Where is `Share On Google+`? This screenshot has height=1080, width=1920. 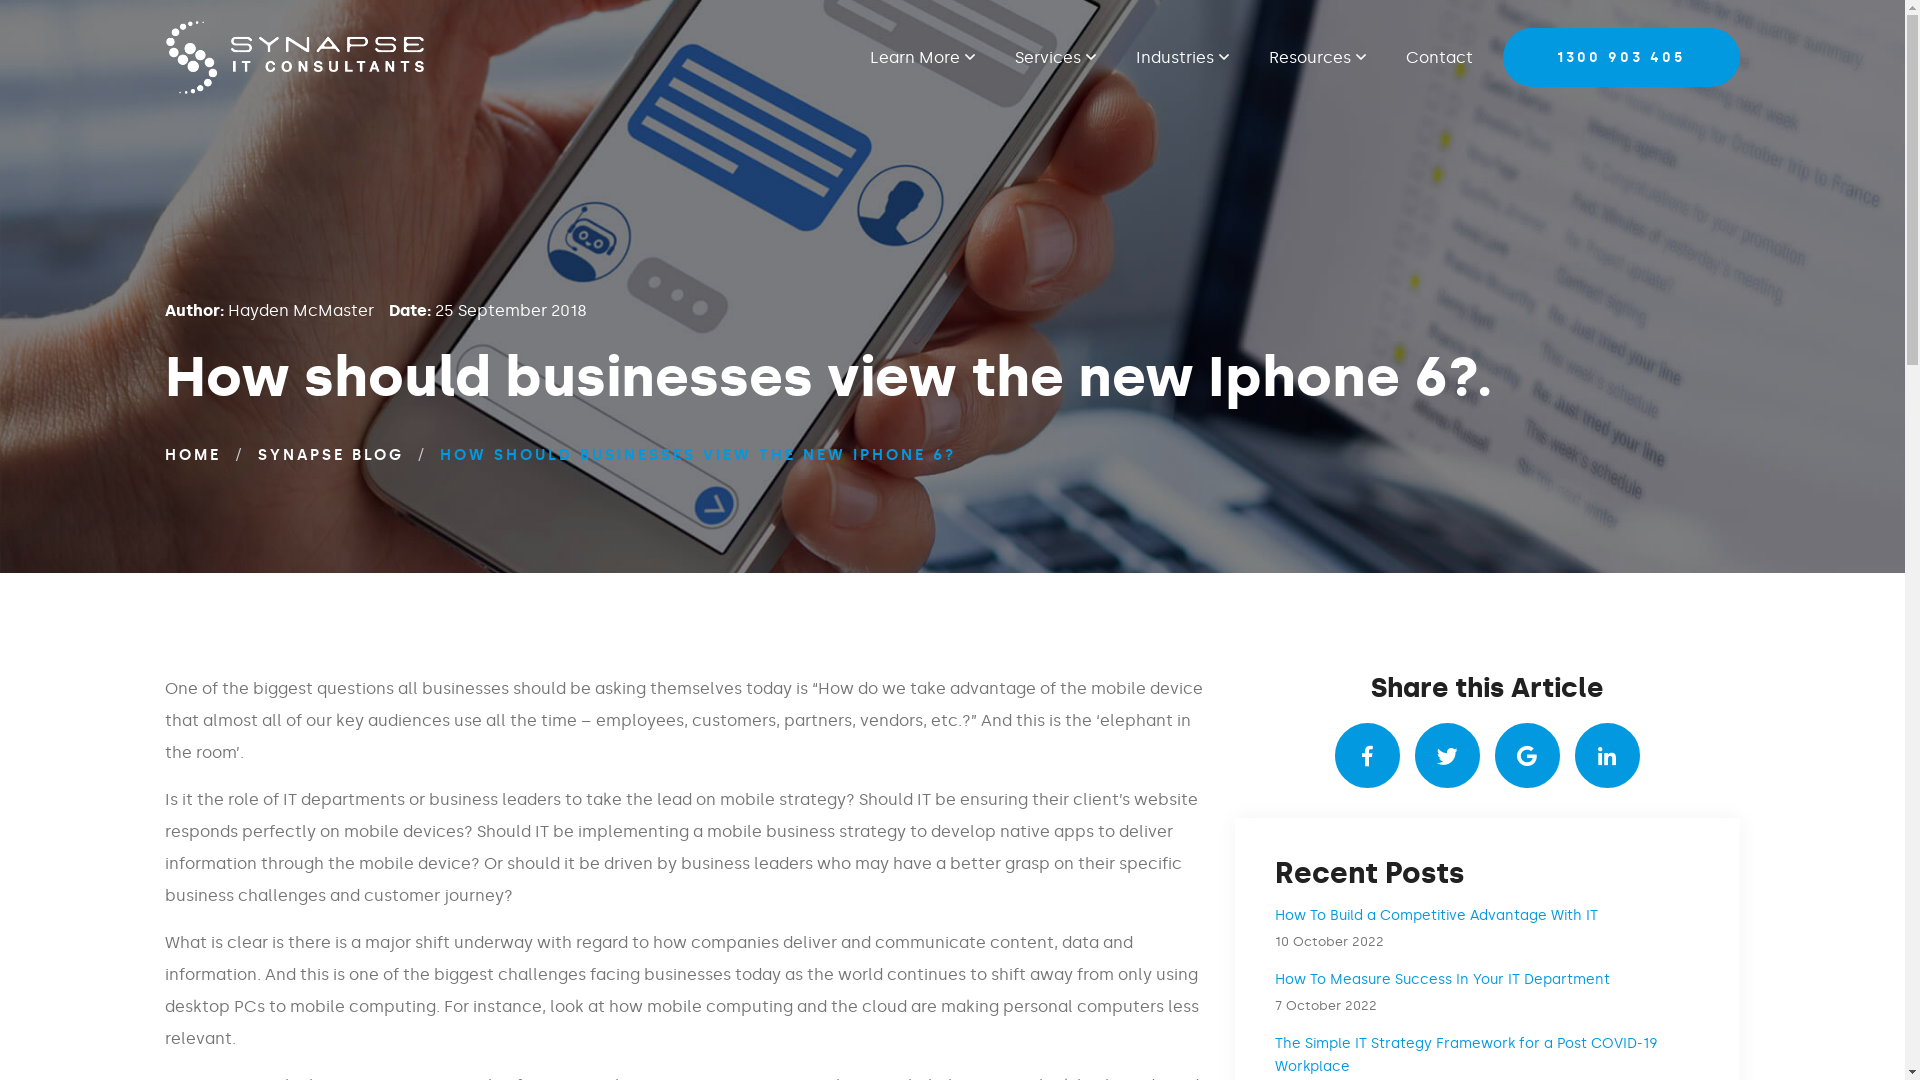 Share On Google+ is located at coordinates (1528, 756).